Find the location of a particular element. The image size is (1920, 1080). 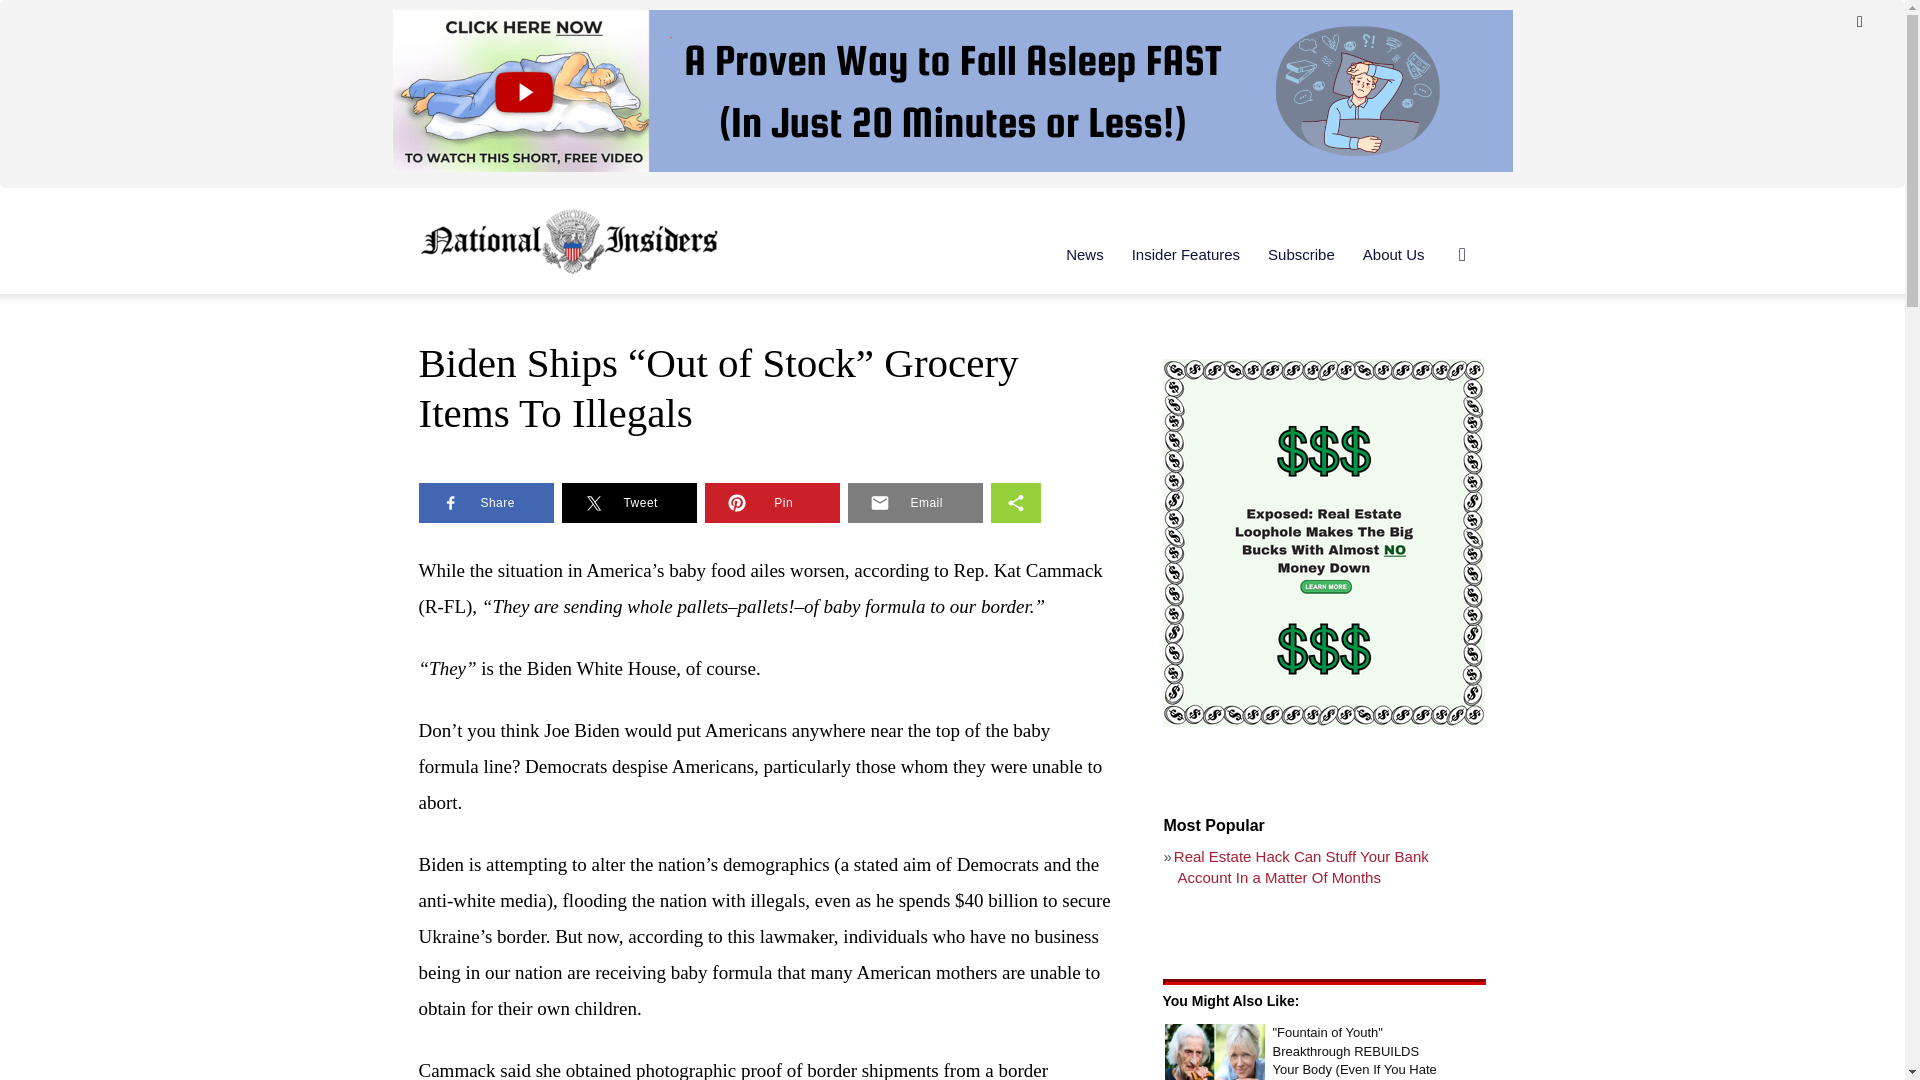

News is located at coordinates (1084, 254).